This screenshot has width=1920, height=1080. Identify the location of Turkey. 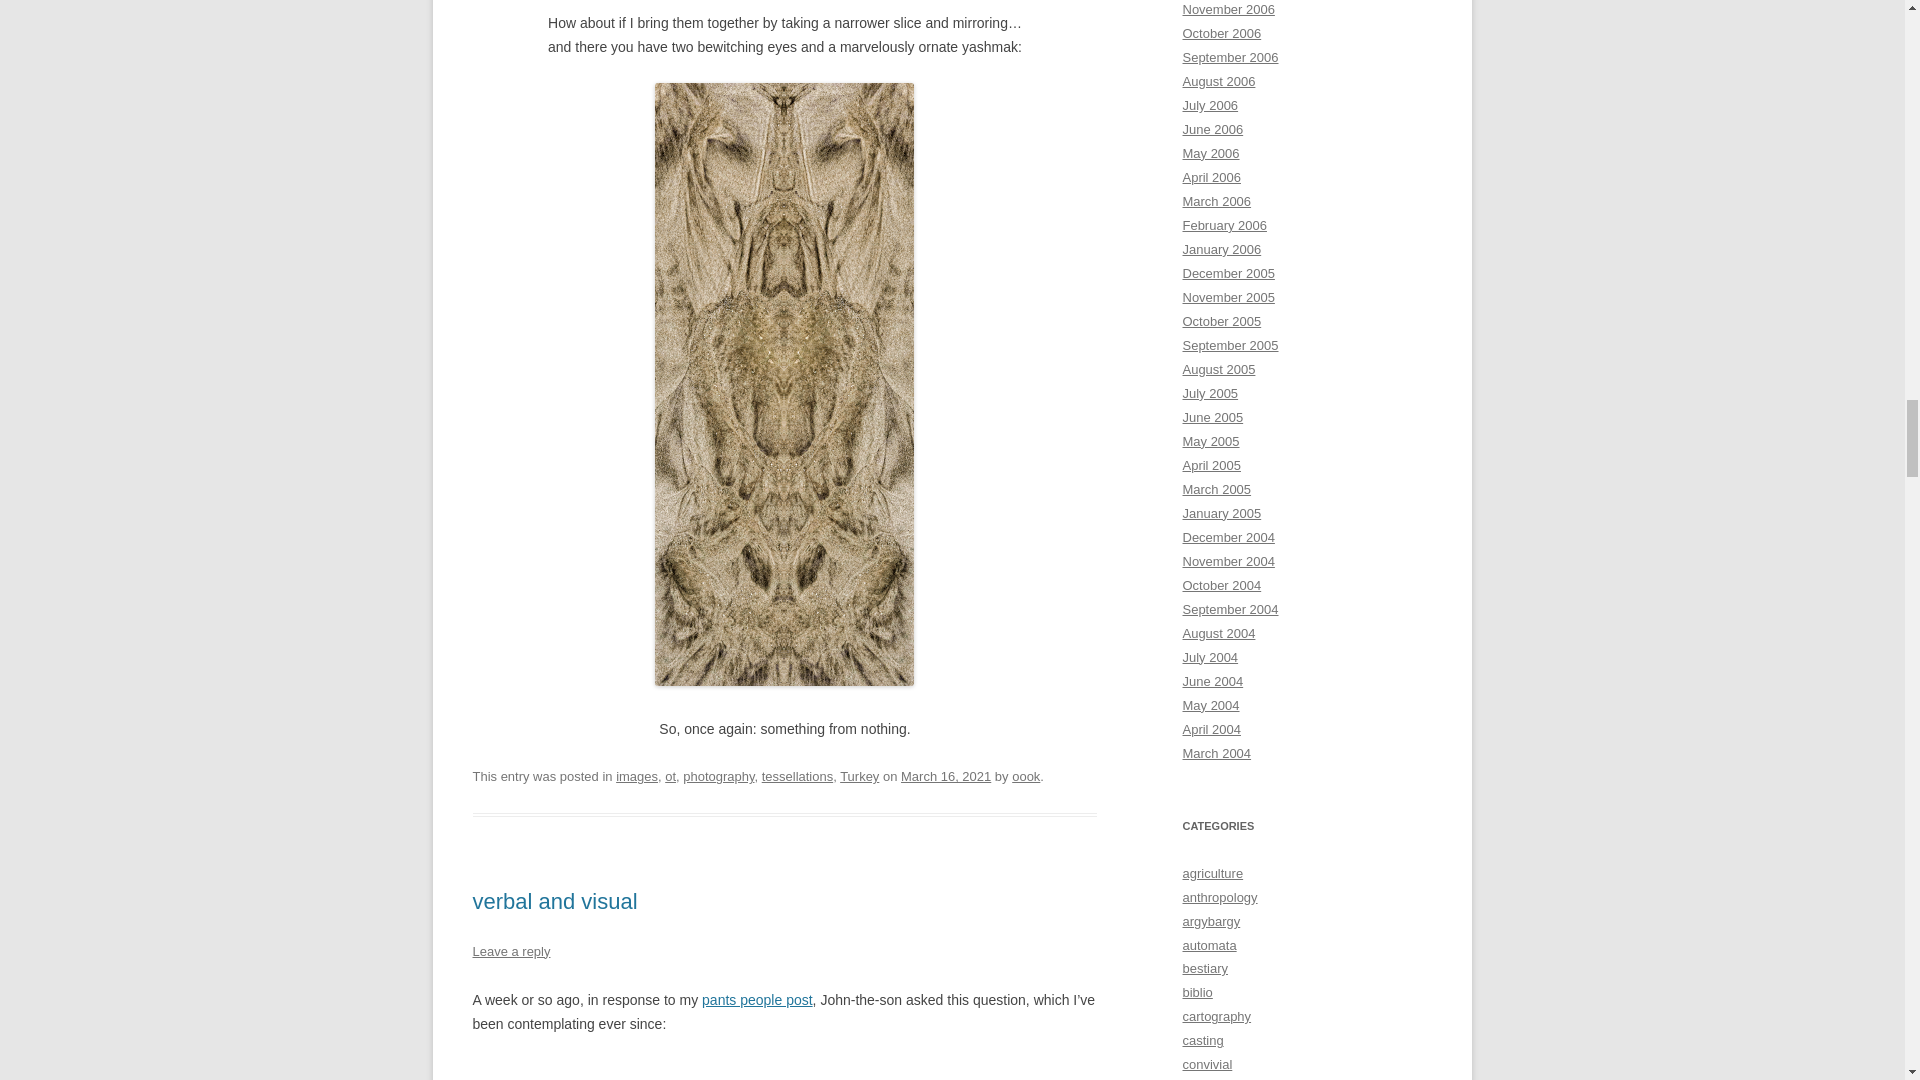
(860, 776).